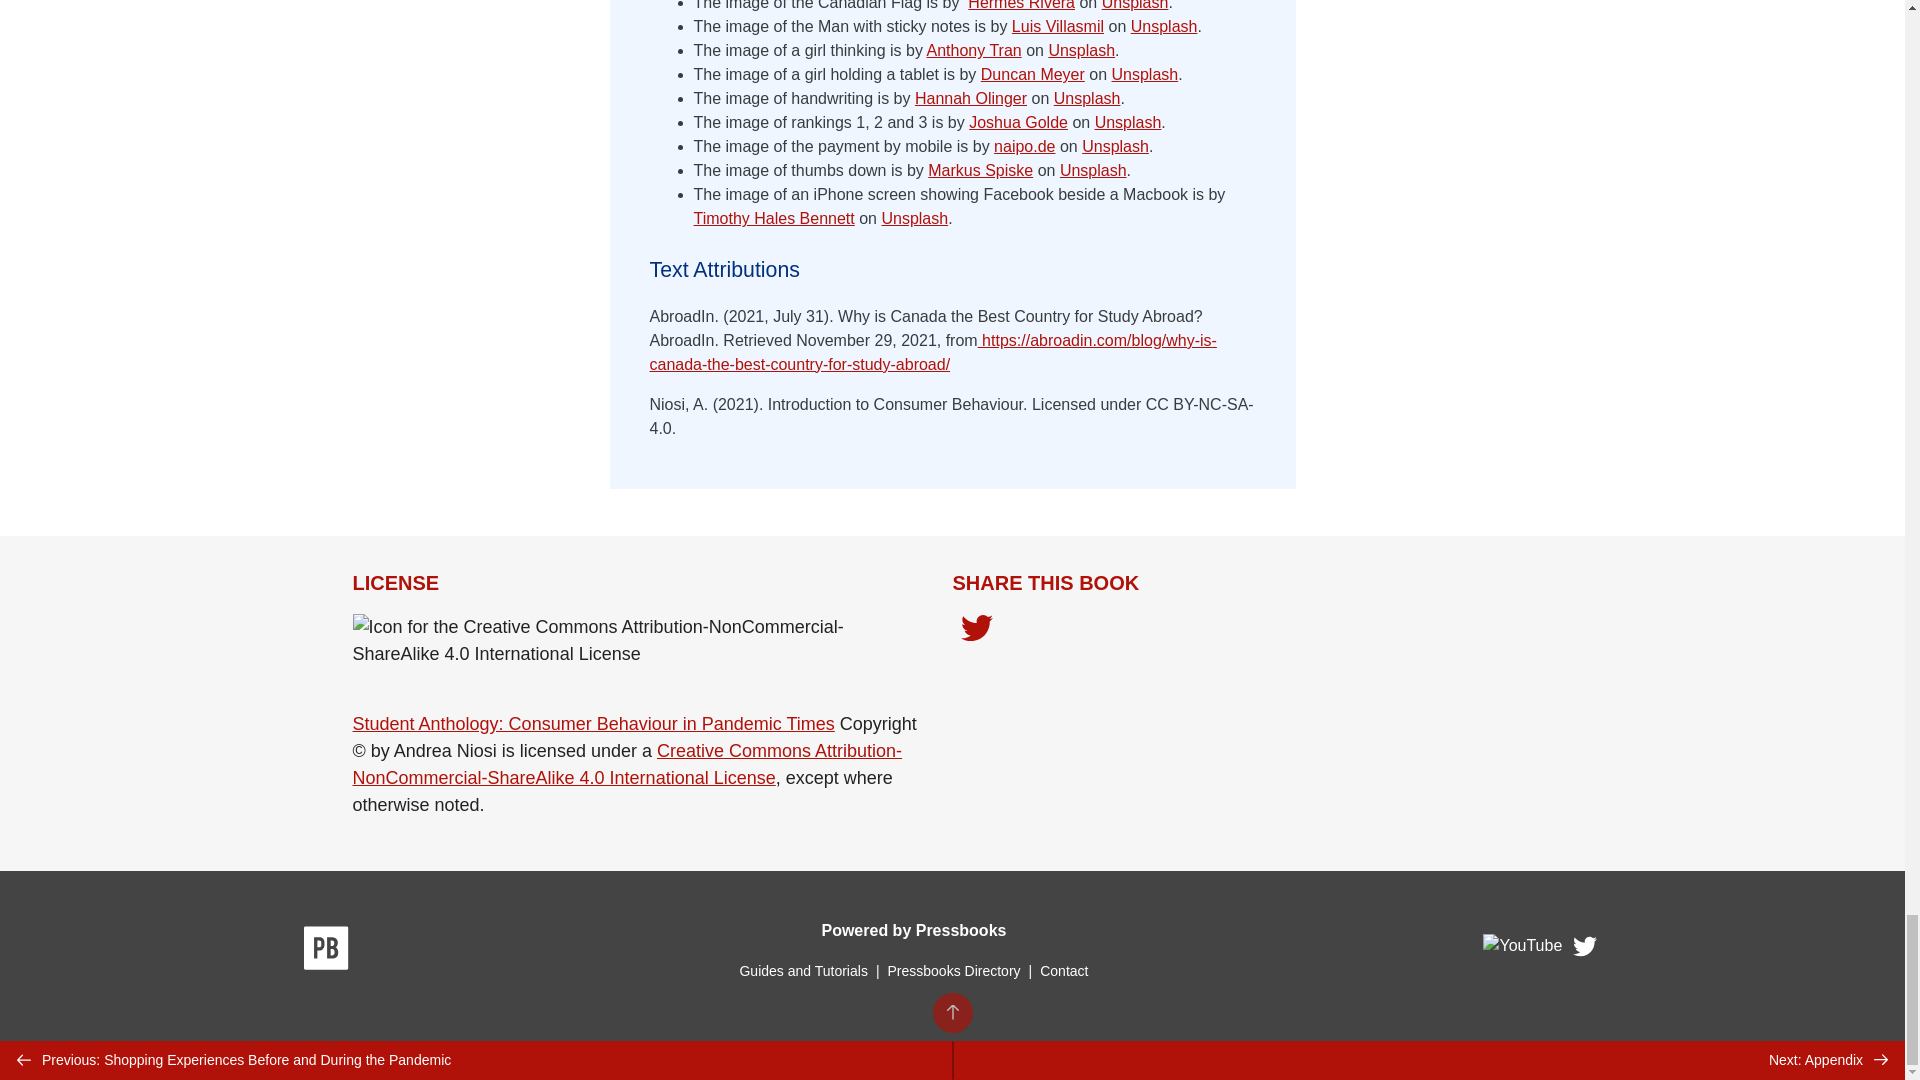 The height and width of the screenshot is (1080, 1920). I want to click on Powered by Pressbooks, so click(914, 930).